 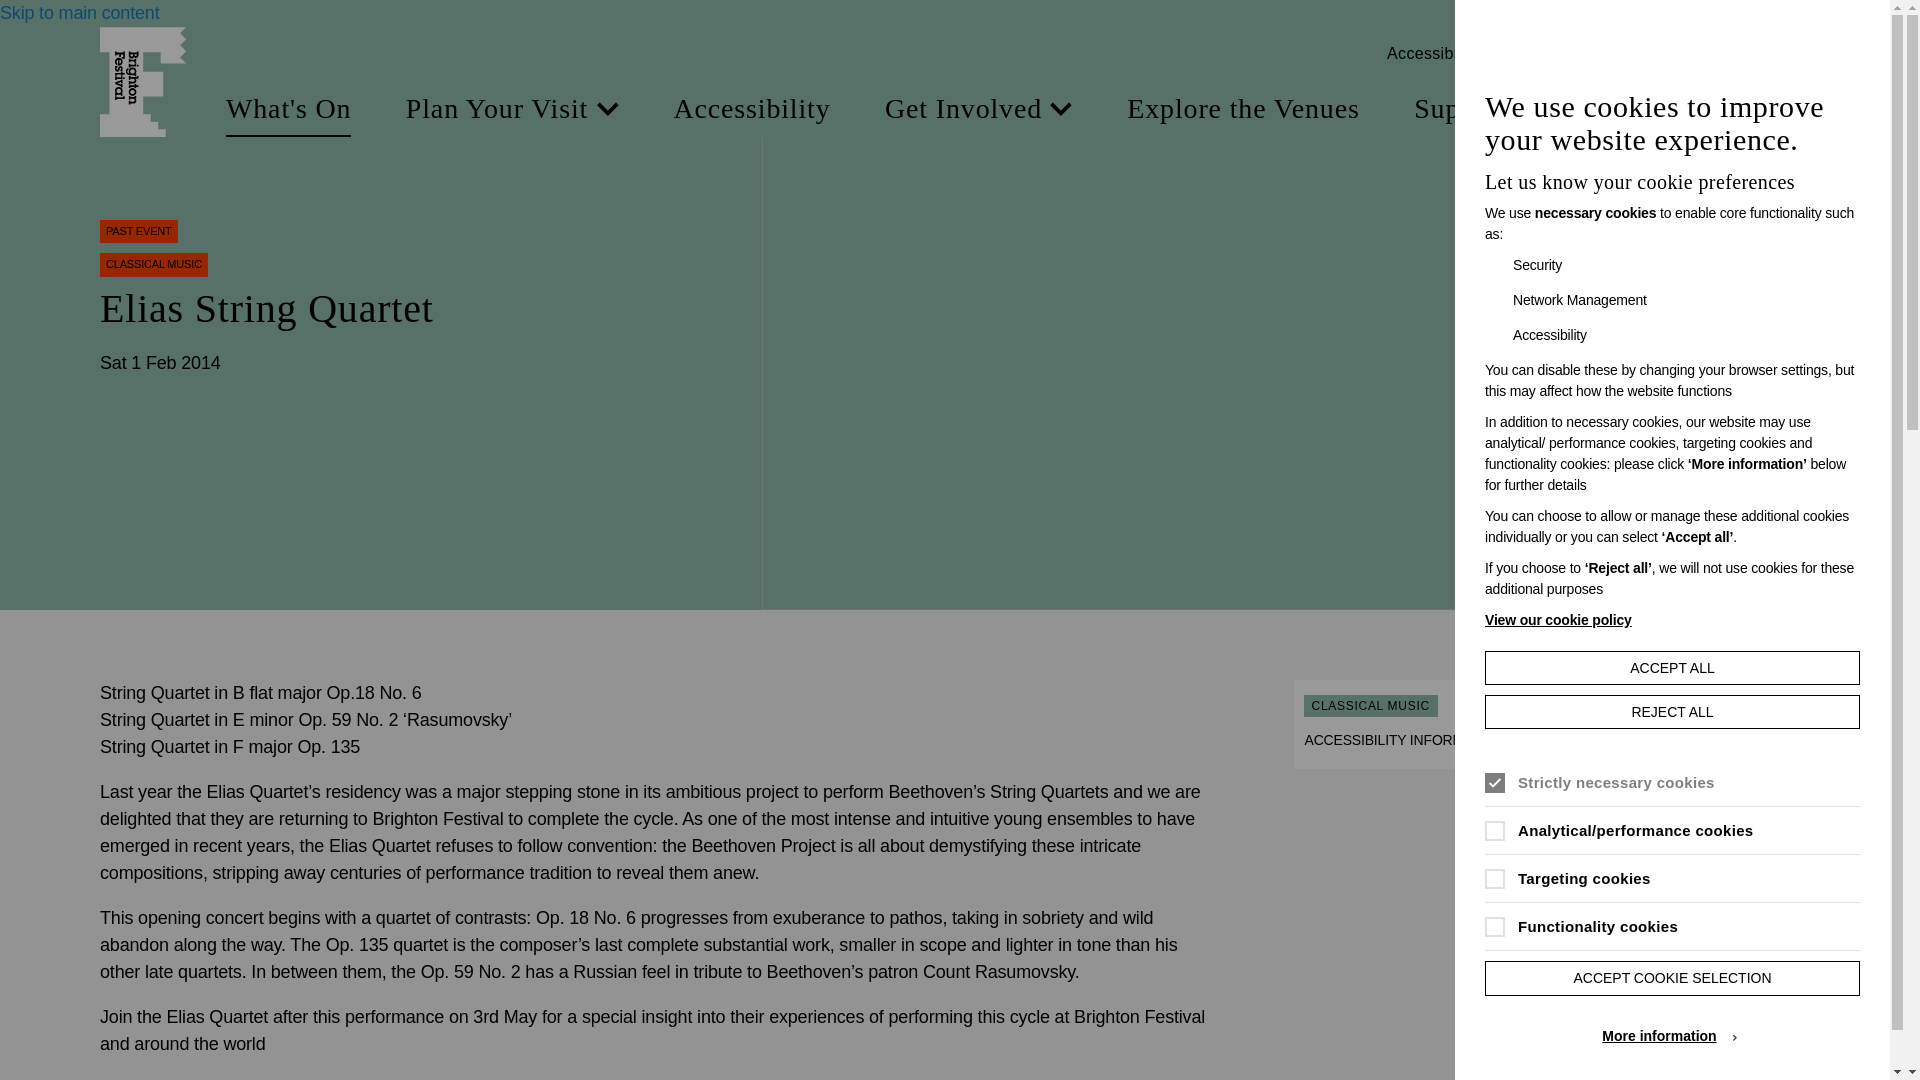 What do you see at coordinates (288, 110) in the screenshot?
I see `What's On` at bounding box center [288, 110].